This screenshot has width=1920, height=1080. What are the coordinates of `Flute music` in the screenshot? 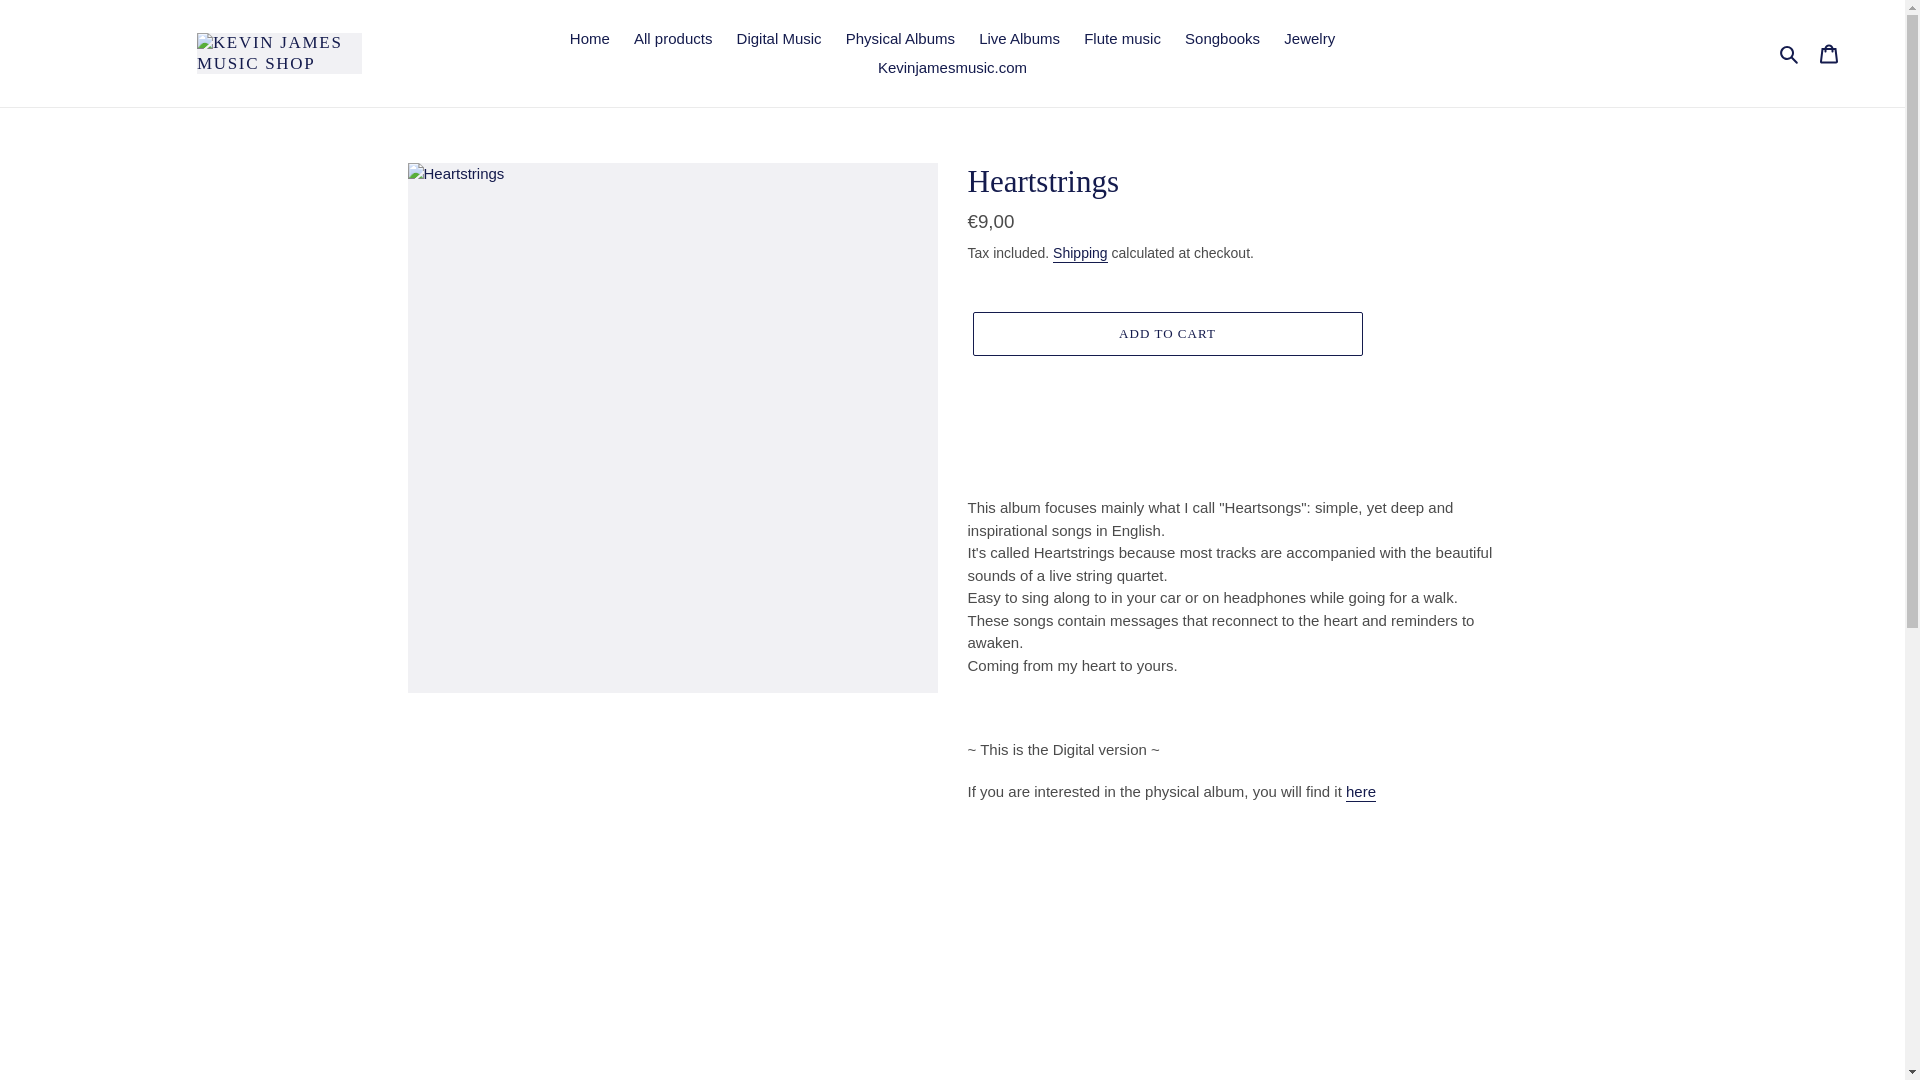 It's located at (1122, 39).